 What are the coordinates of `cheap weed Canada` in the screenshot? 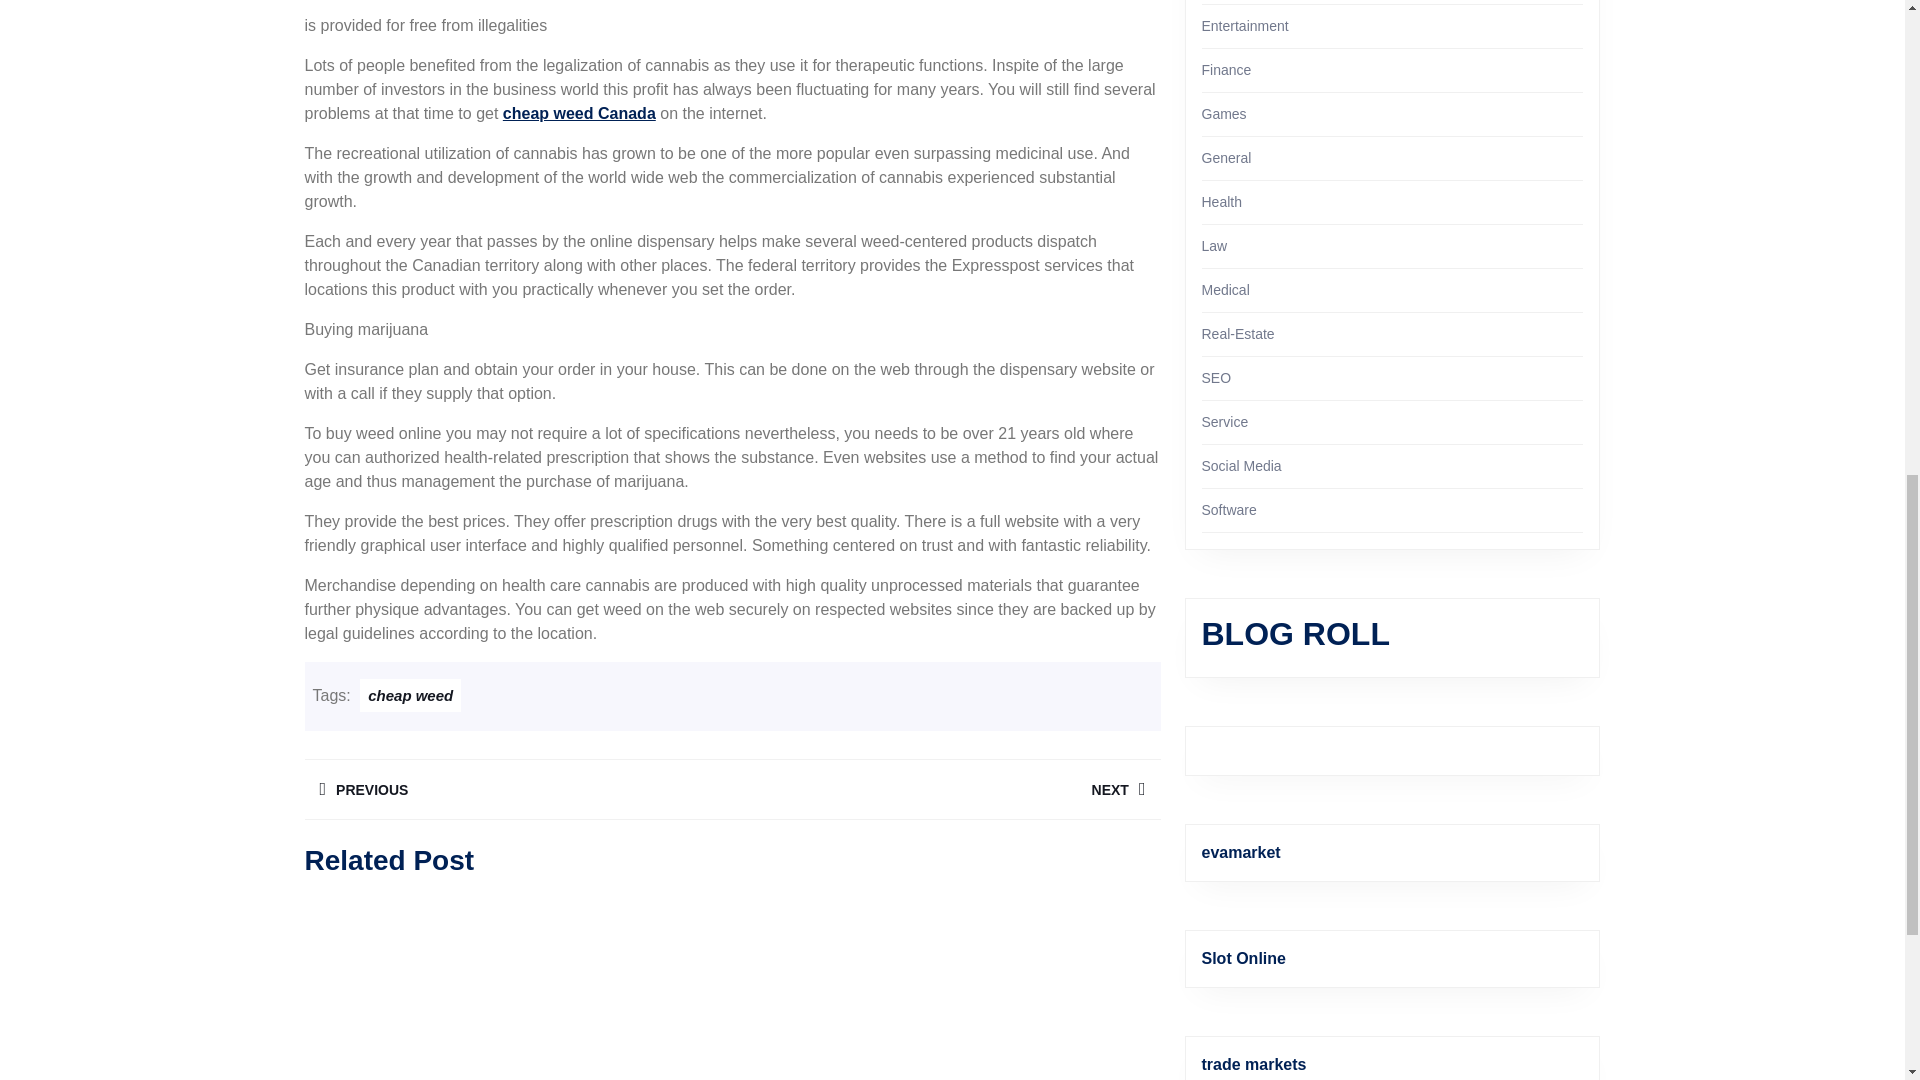 It's located at (580, 113).